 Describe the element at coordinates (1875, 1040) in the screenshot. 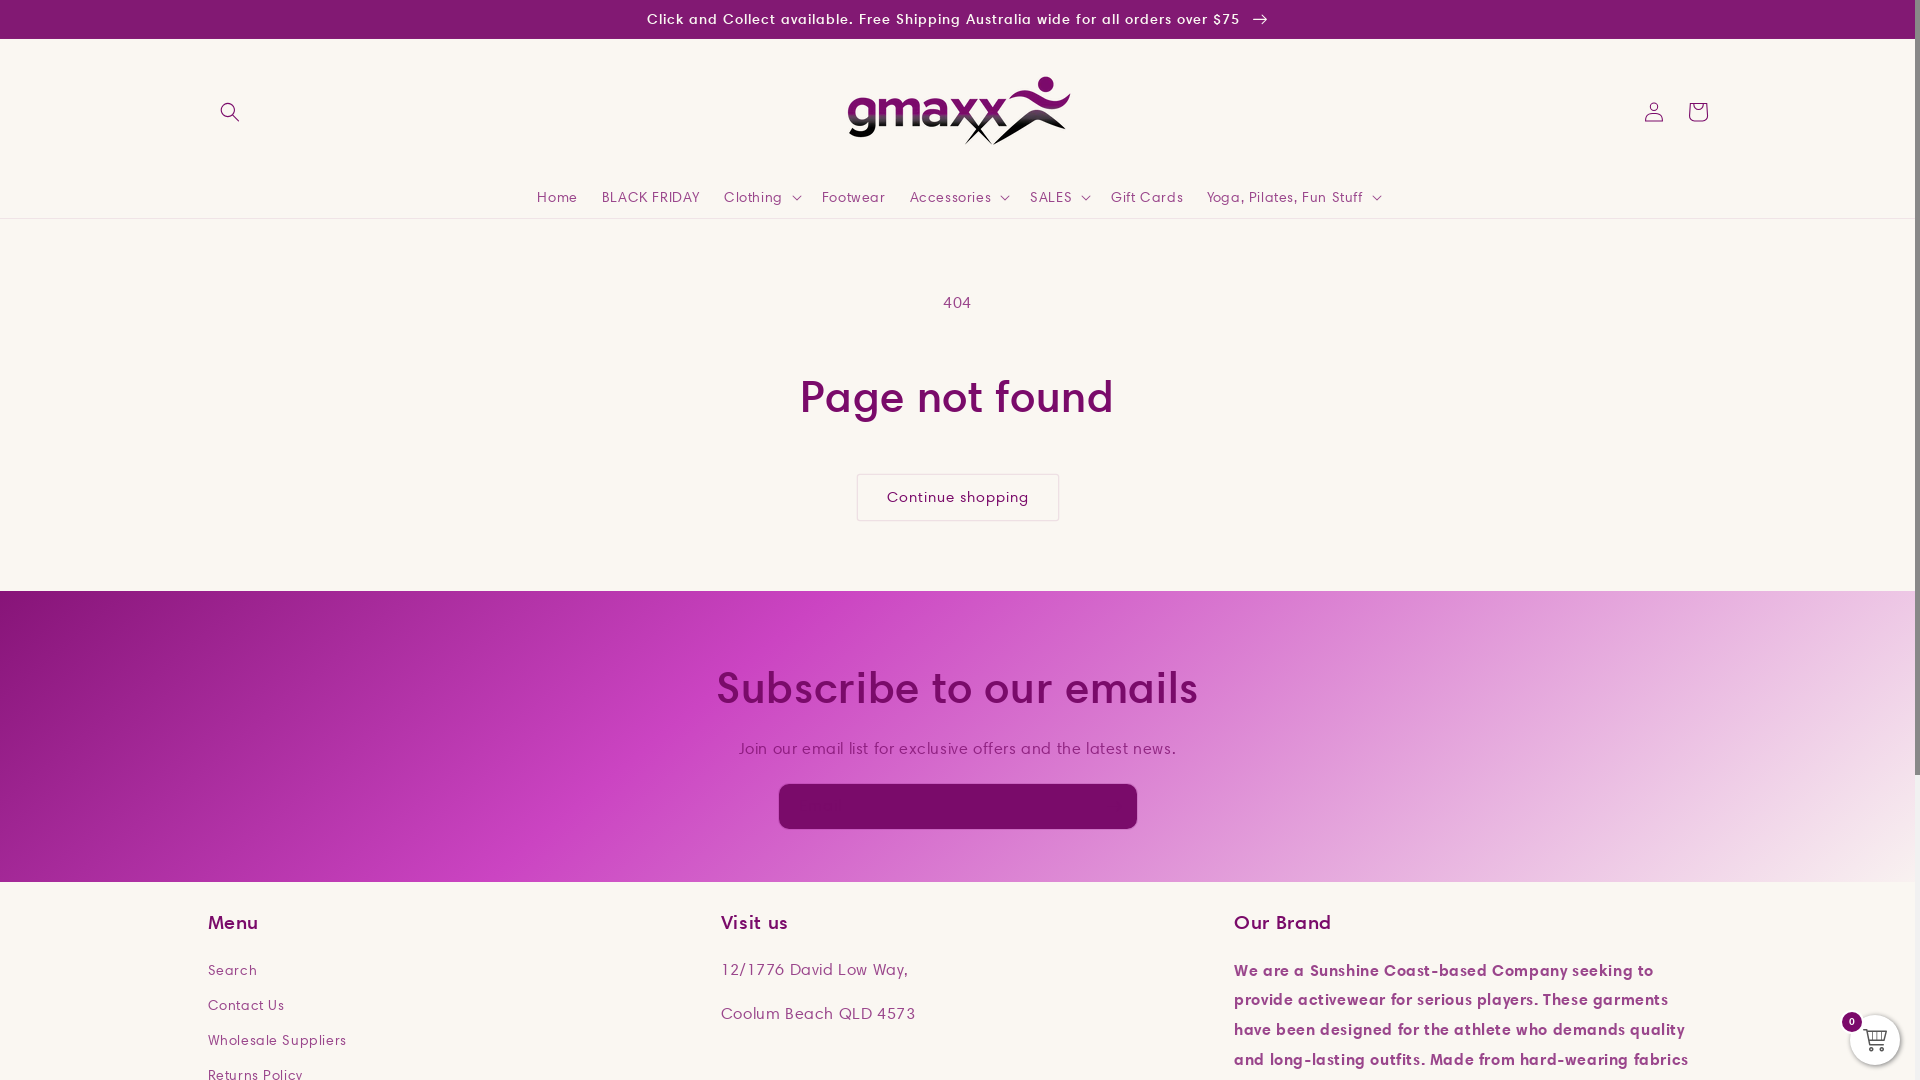

I see `0` at that location.